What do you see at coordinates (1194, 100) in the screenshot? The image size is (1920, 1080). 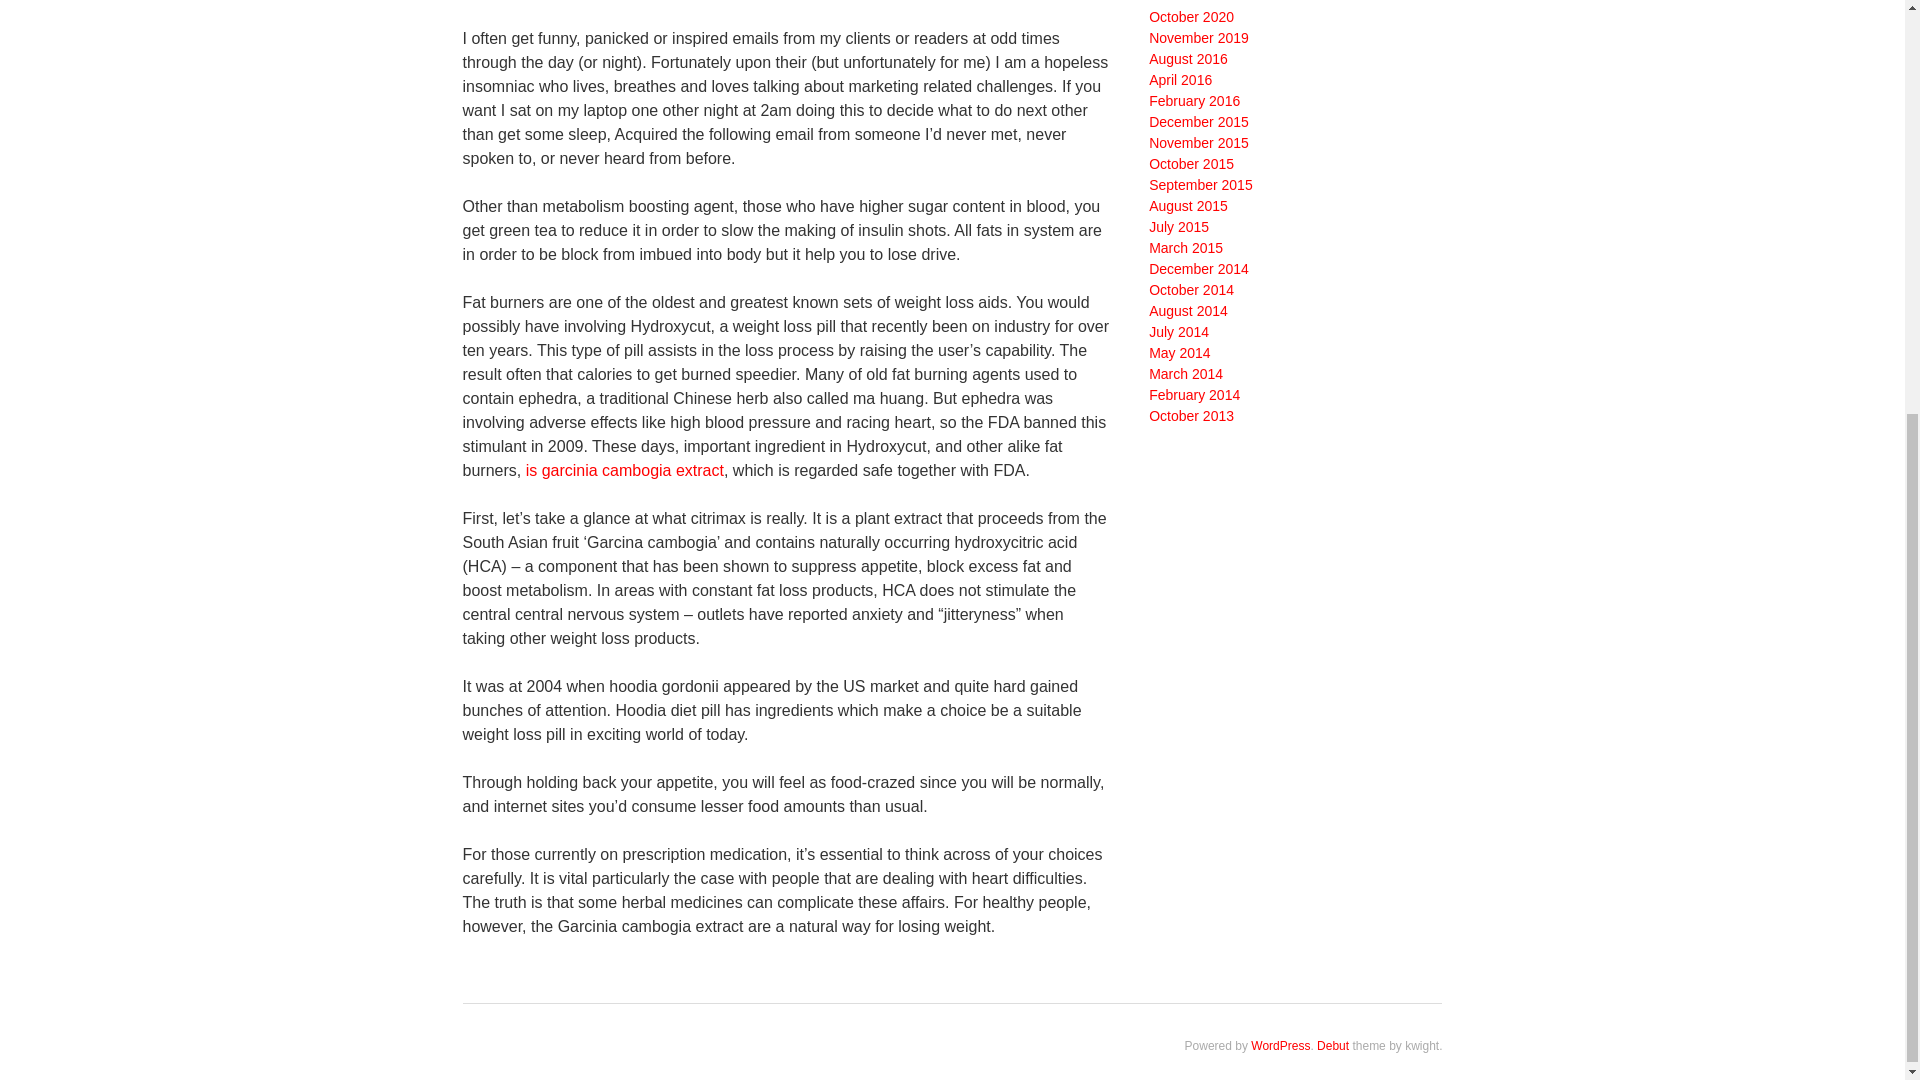 I see `February 2016` at bounding box center [1194, 100].